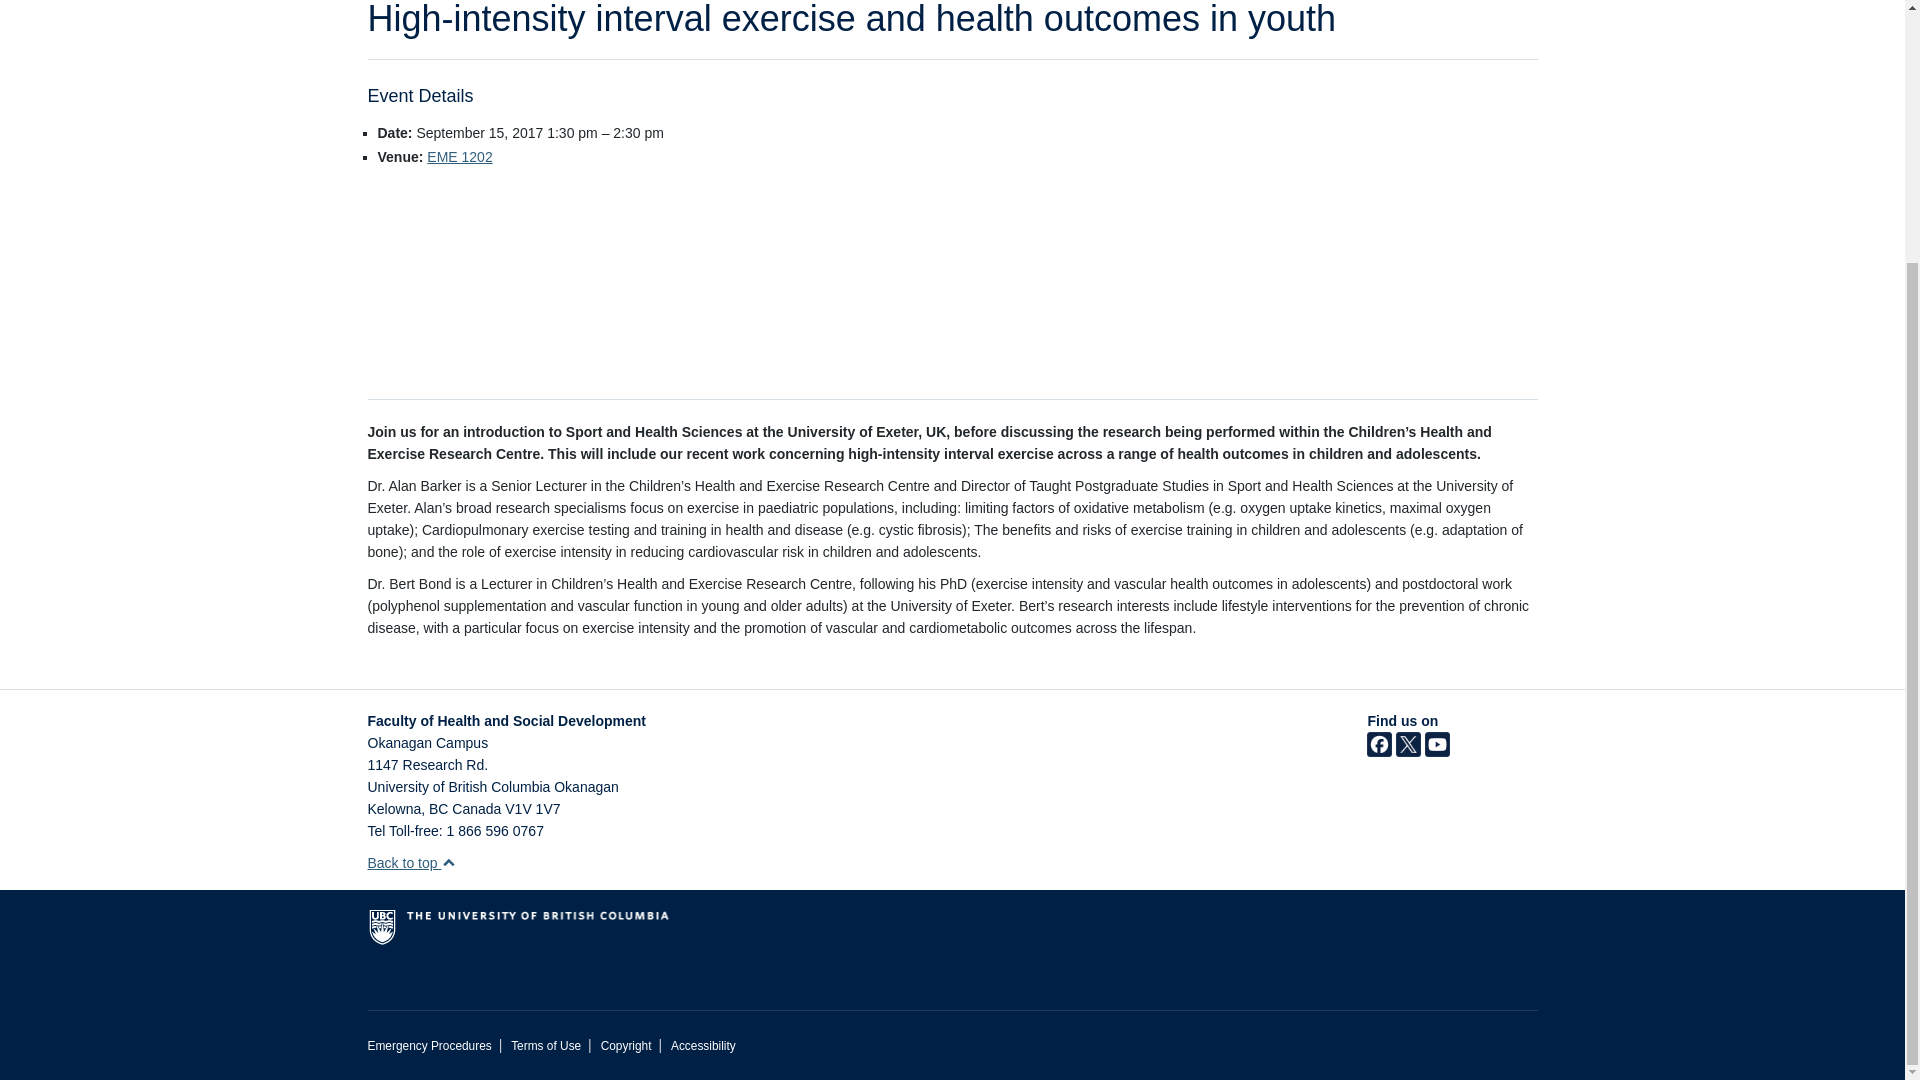 Image resolution: width=1920 pixels, height=1080 pixels. What do you see at coordinates (702, 1046) in the screenshot?
I see `Accessibility` at bounding box center [702, 1046].